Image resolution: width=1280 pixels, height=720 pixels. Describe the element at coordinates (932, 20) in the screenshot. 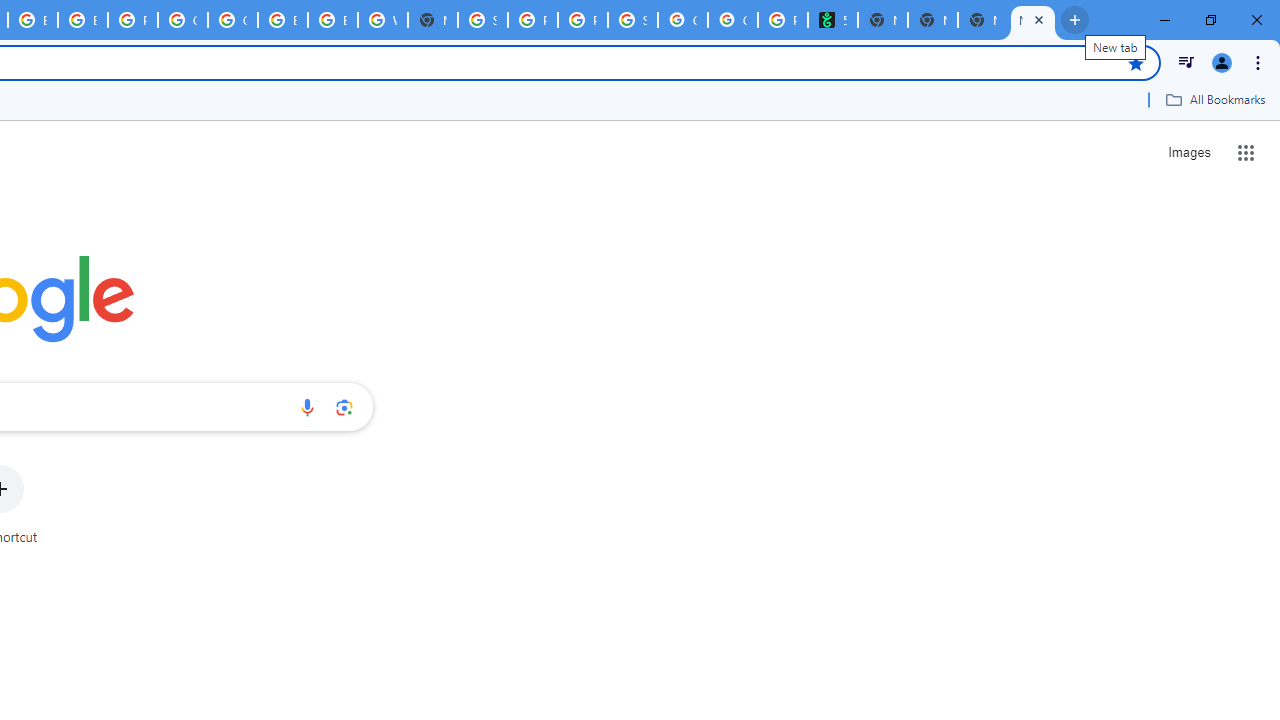

I see `New Tab` at that location.